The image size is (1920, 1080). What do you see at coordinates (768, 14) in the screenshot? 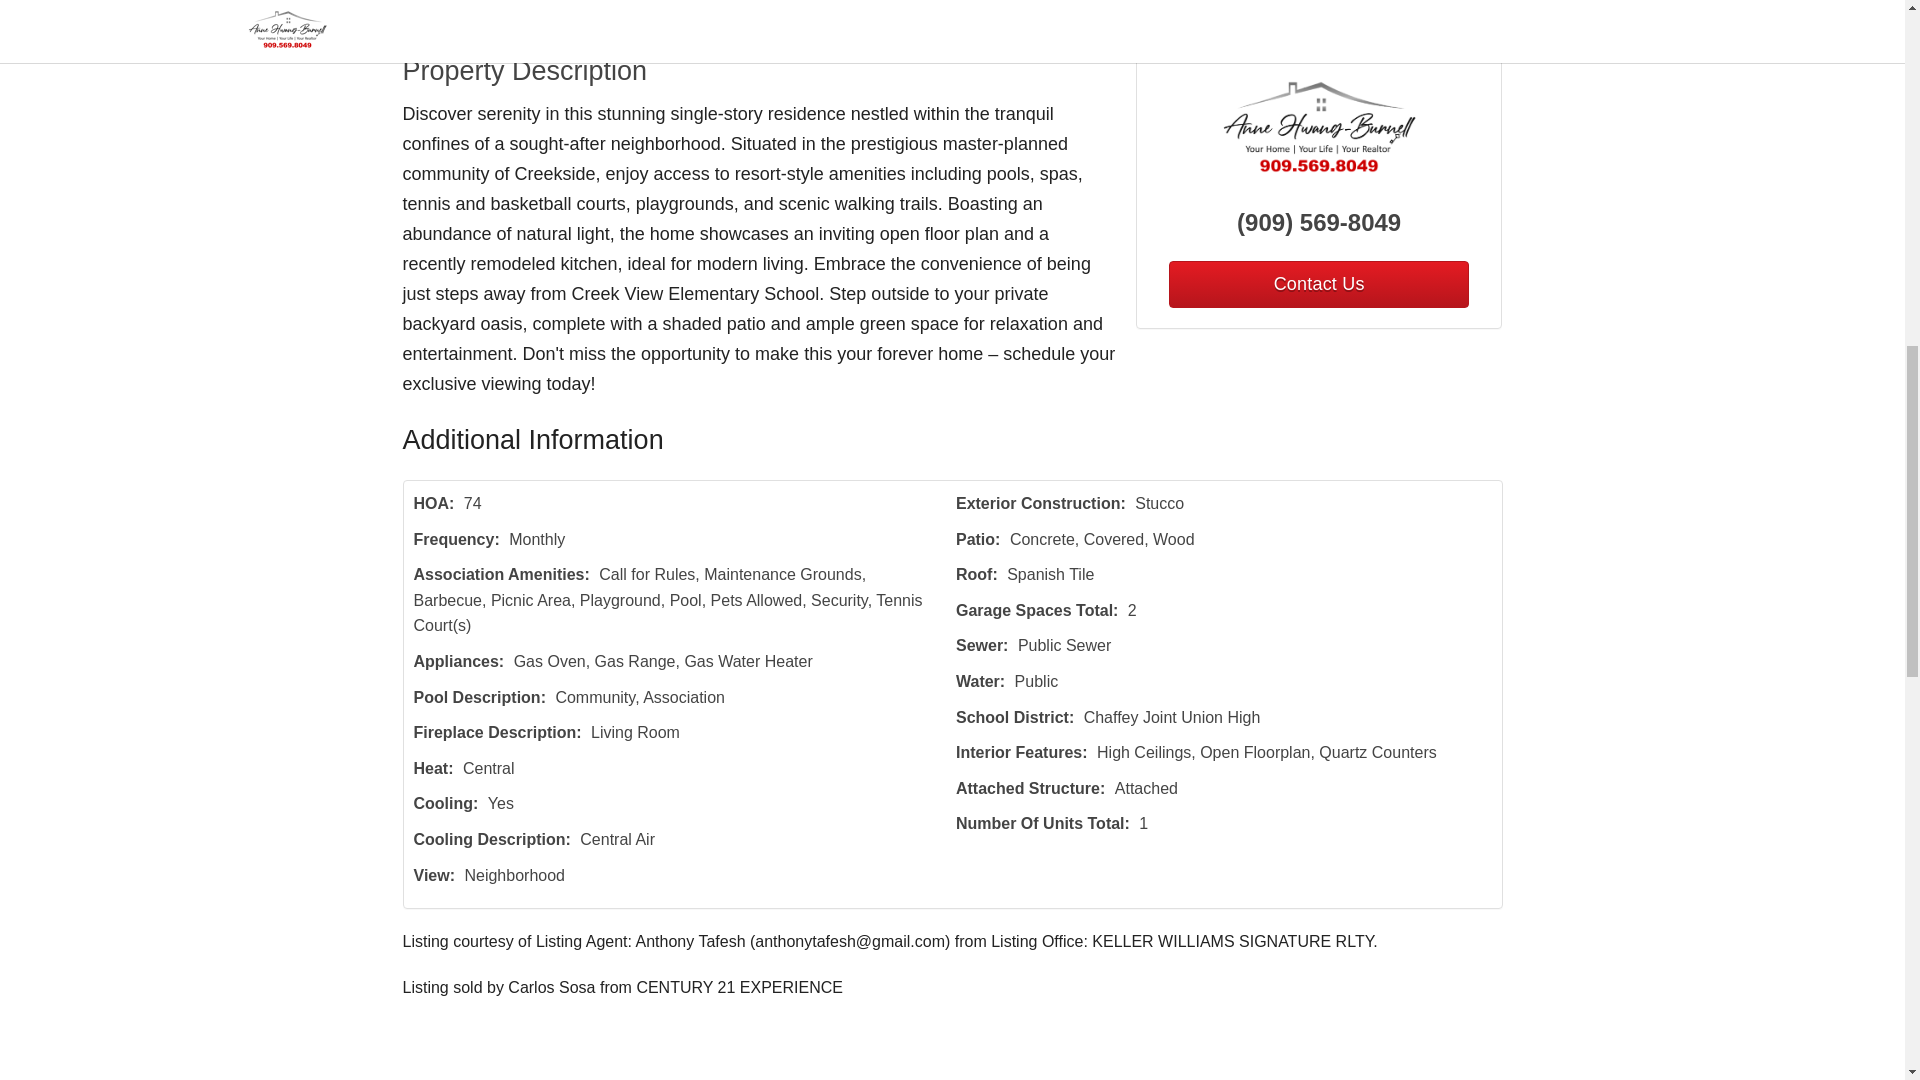
I see `Share` at bounding box center [768, 14].